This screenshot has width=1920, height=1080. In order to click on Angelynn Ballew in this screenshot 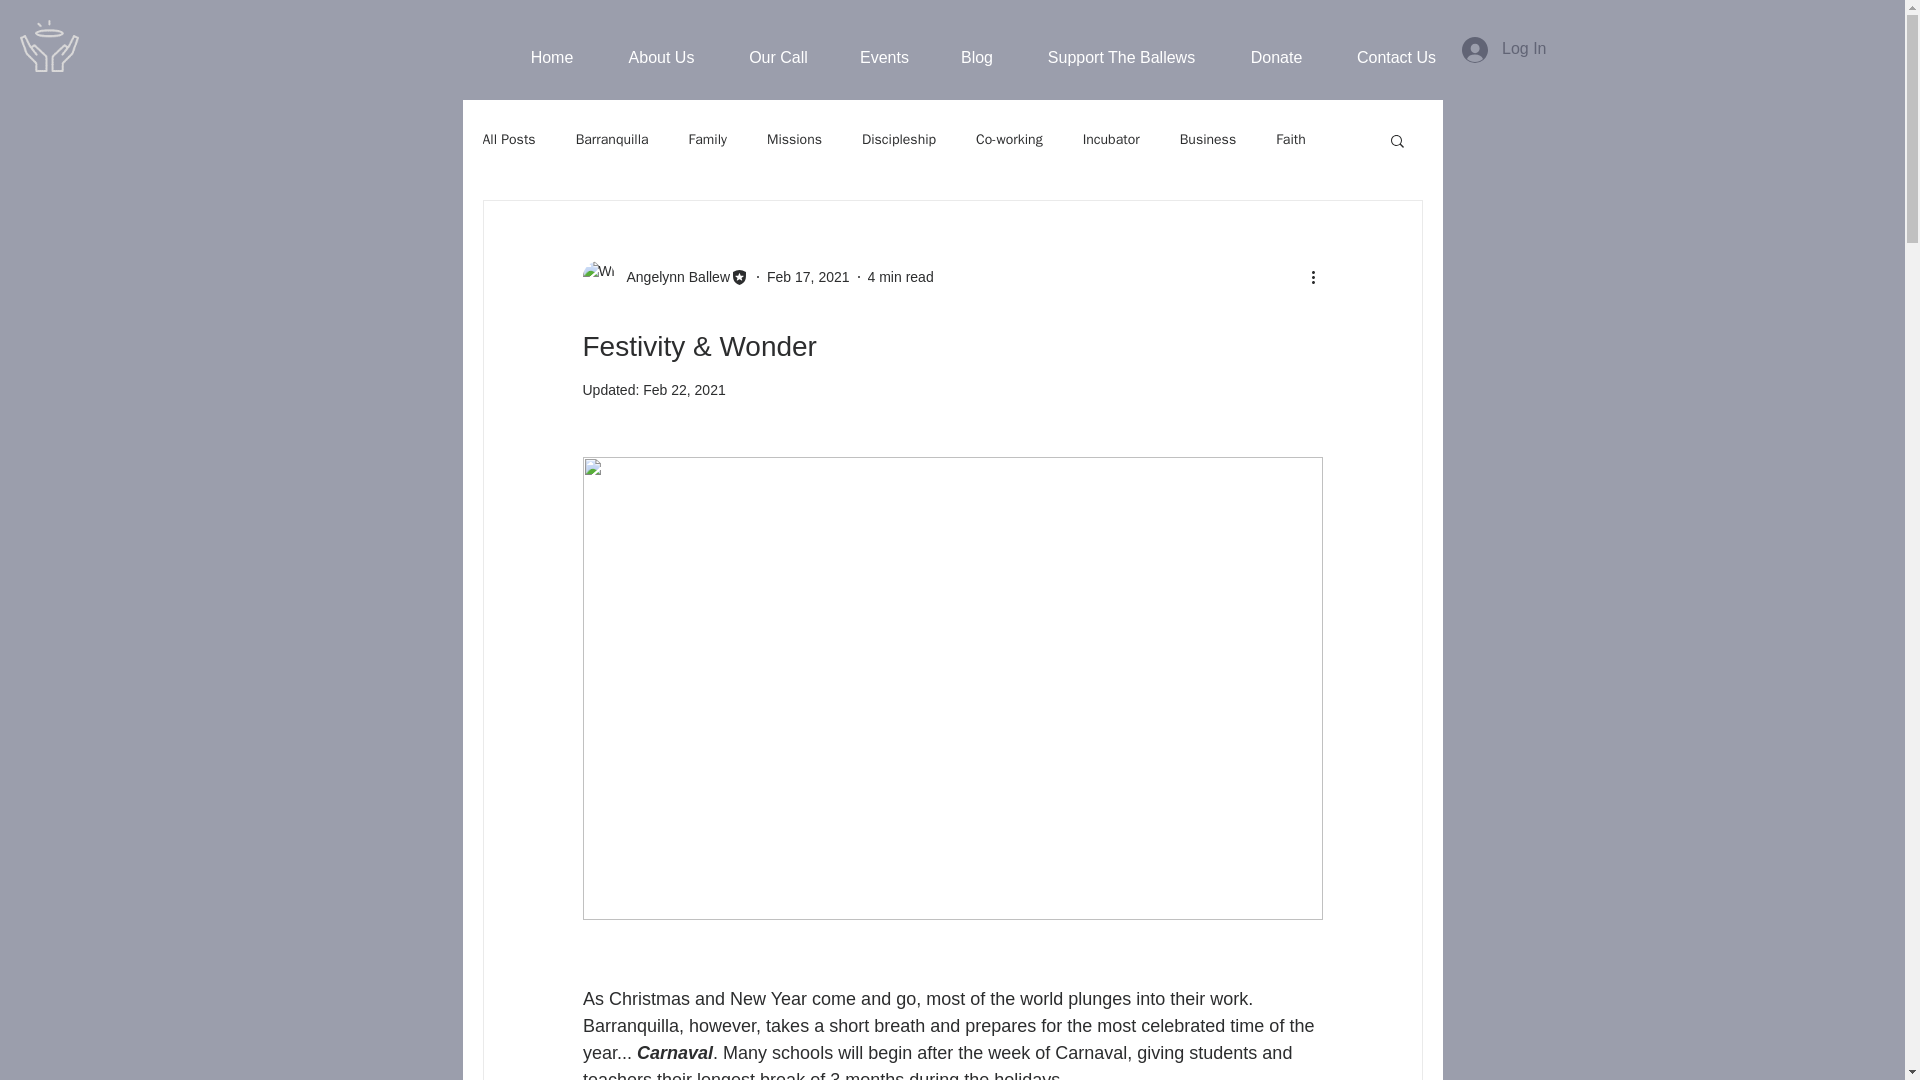, I will do `click(672, 276)`.